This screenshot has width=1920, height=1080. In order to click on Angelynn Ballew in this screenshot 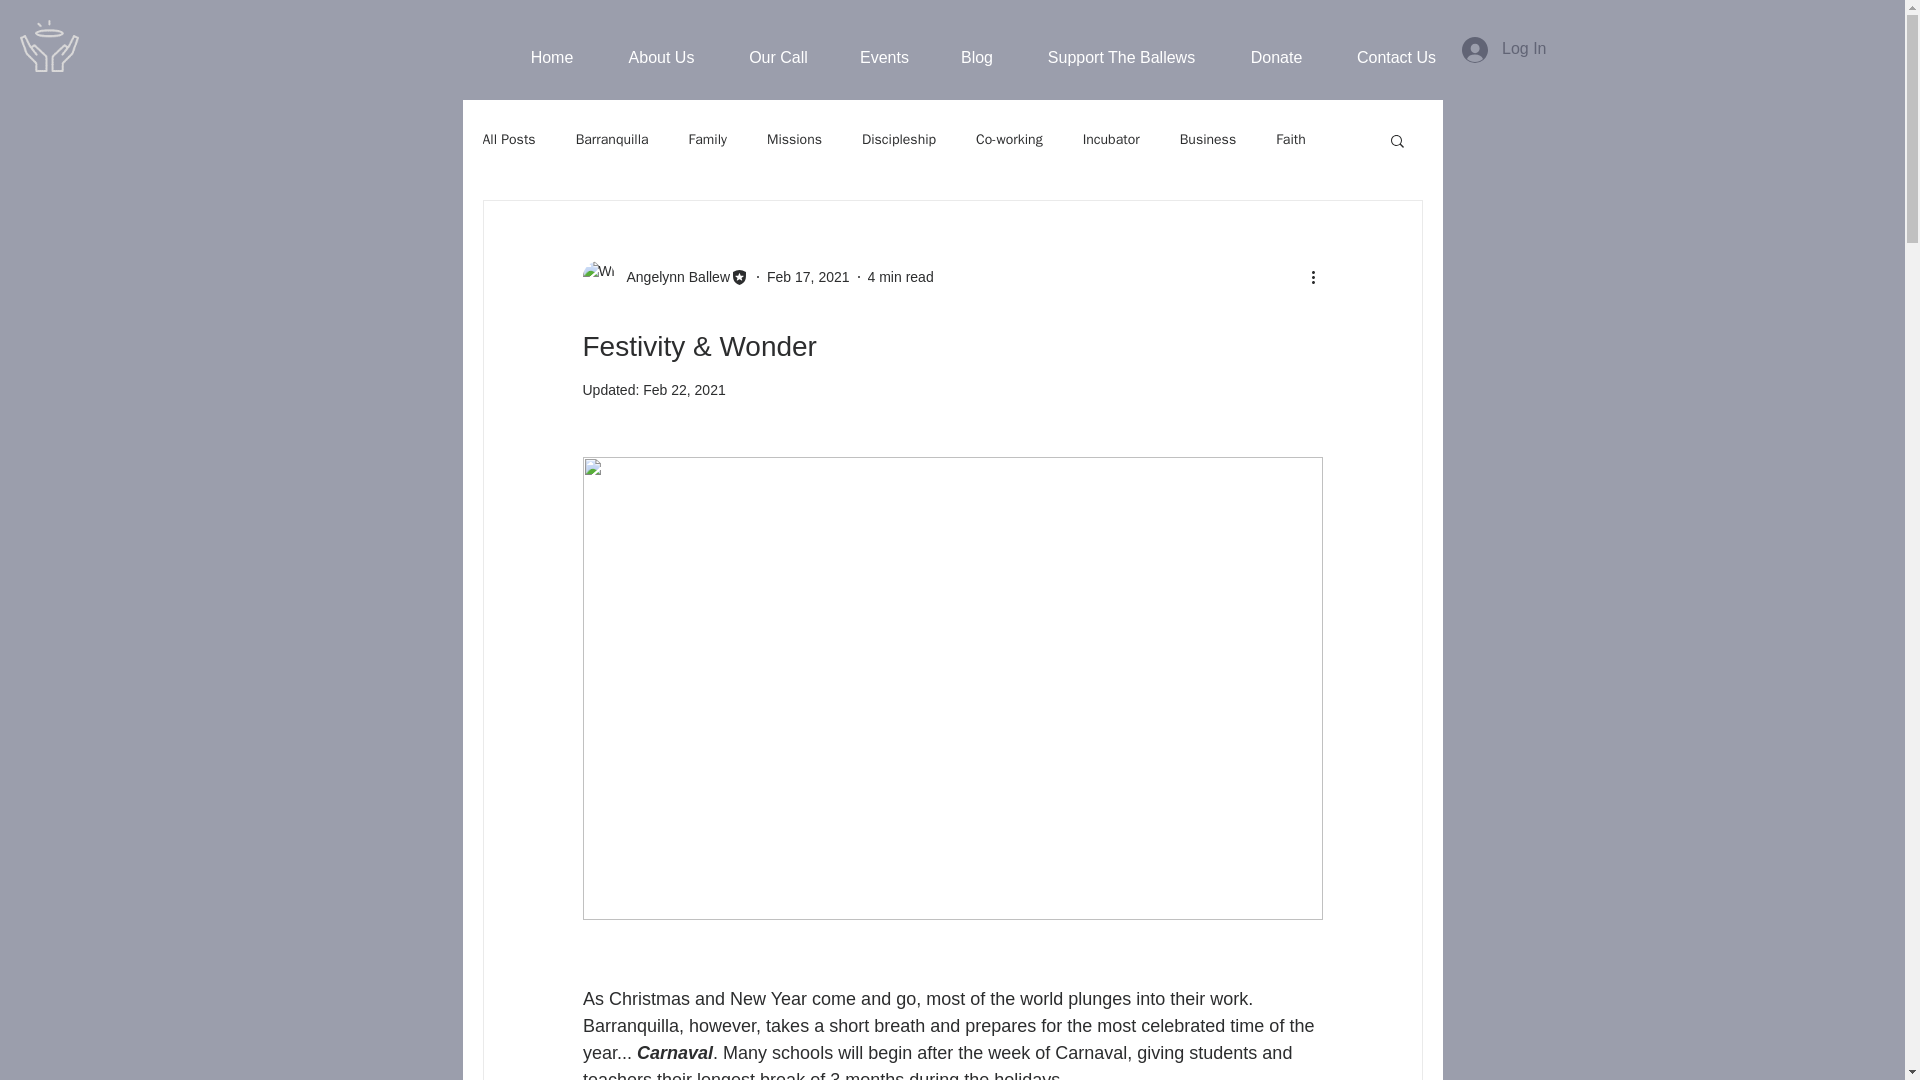, I will do `click(672, 276)`.